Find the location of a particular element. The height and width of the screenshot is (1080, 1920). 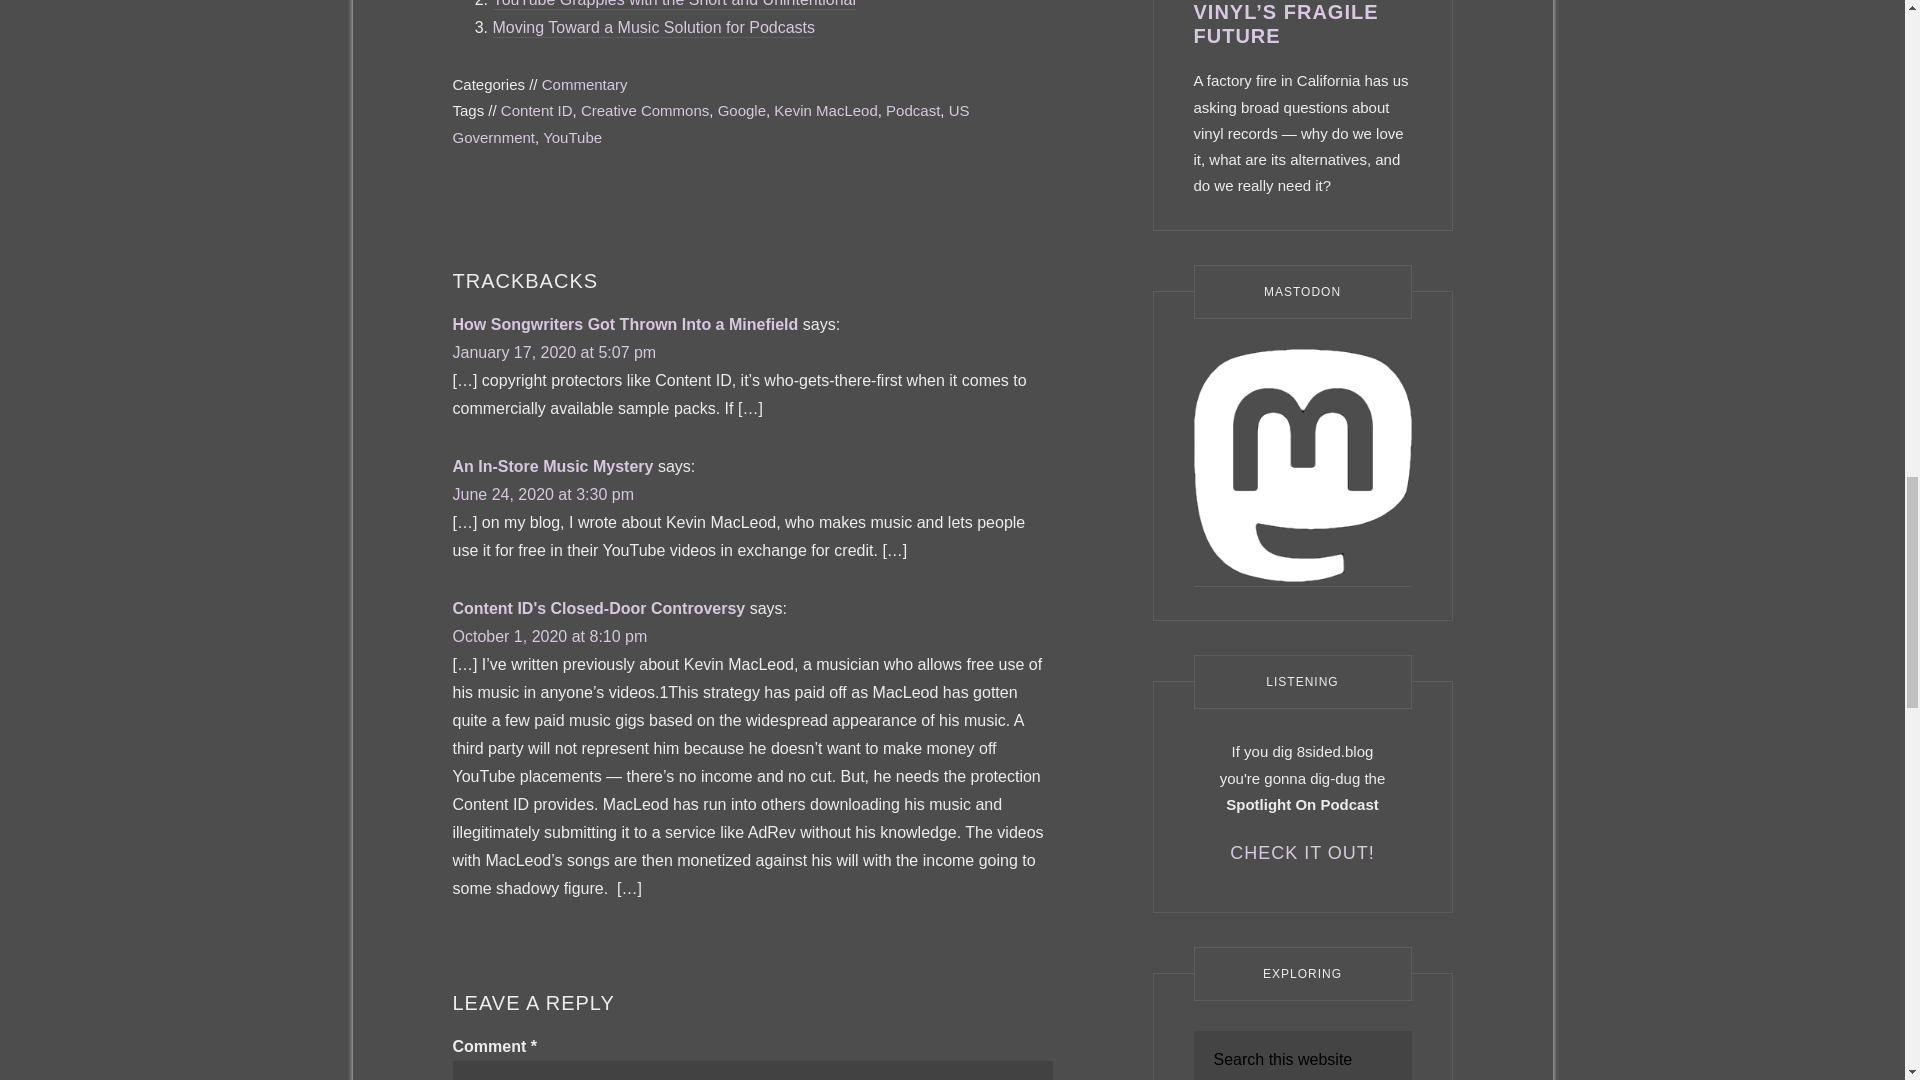

YouTube Grapples with the Short and Unintentional is located at coordinates (674, 4).